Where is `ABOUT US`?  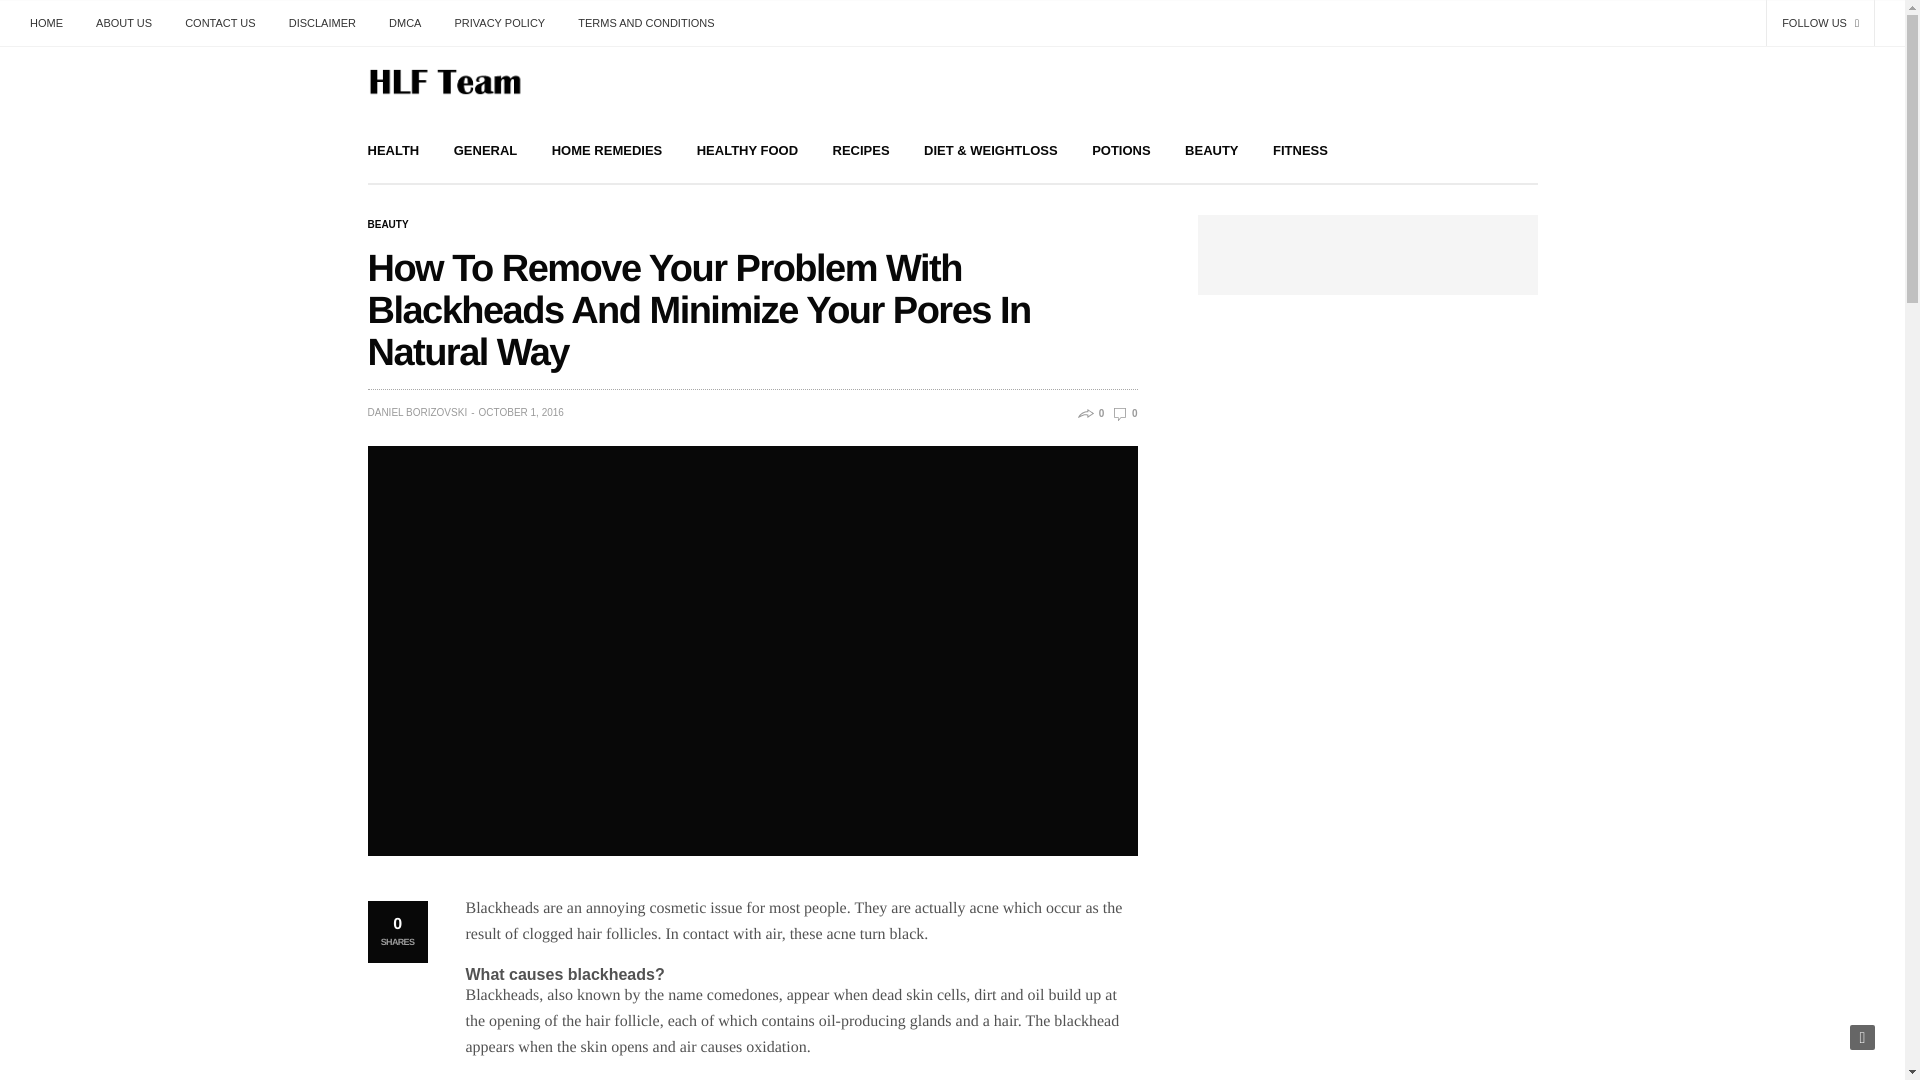 ABOUT US is located at coordinates (124, 23).